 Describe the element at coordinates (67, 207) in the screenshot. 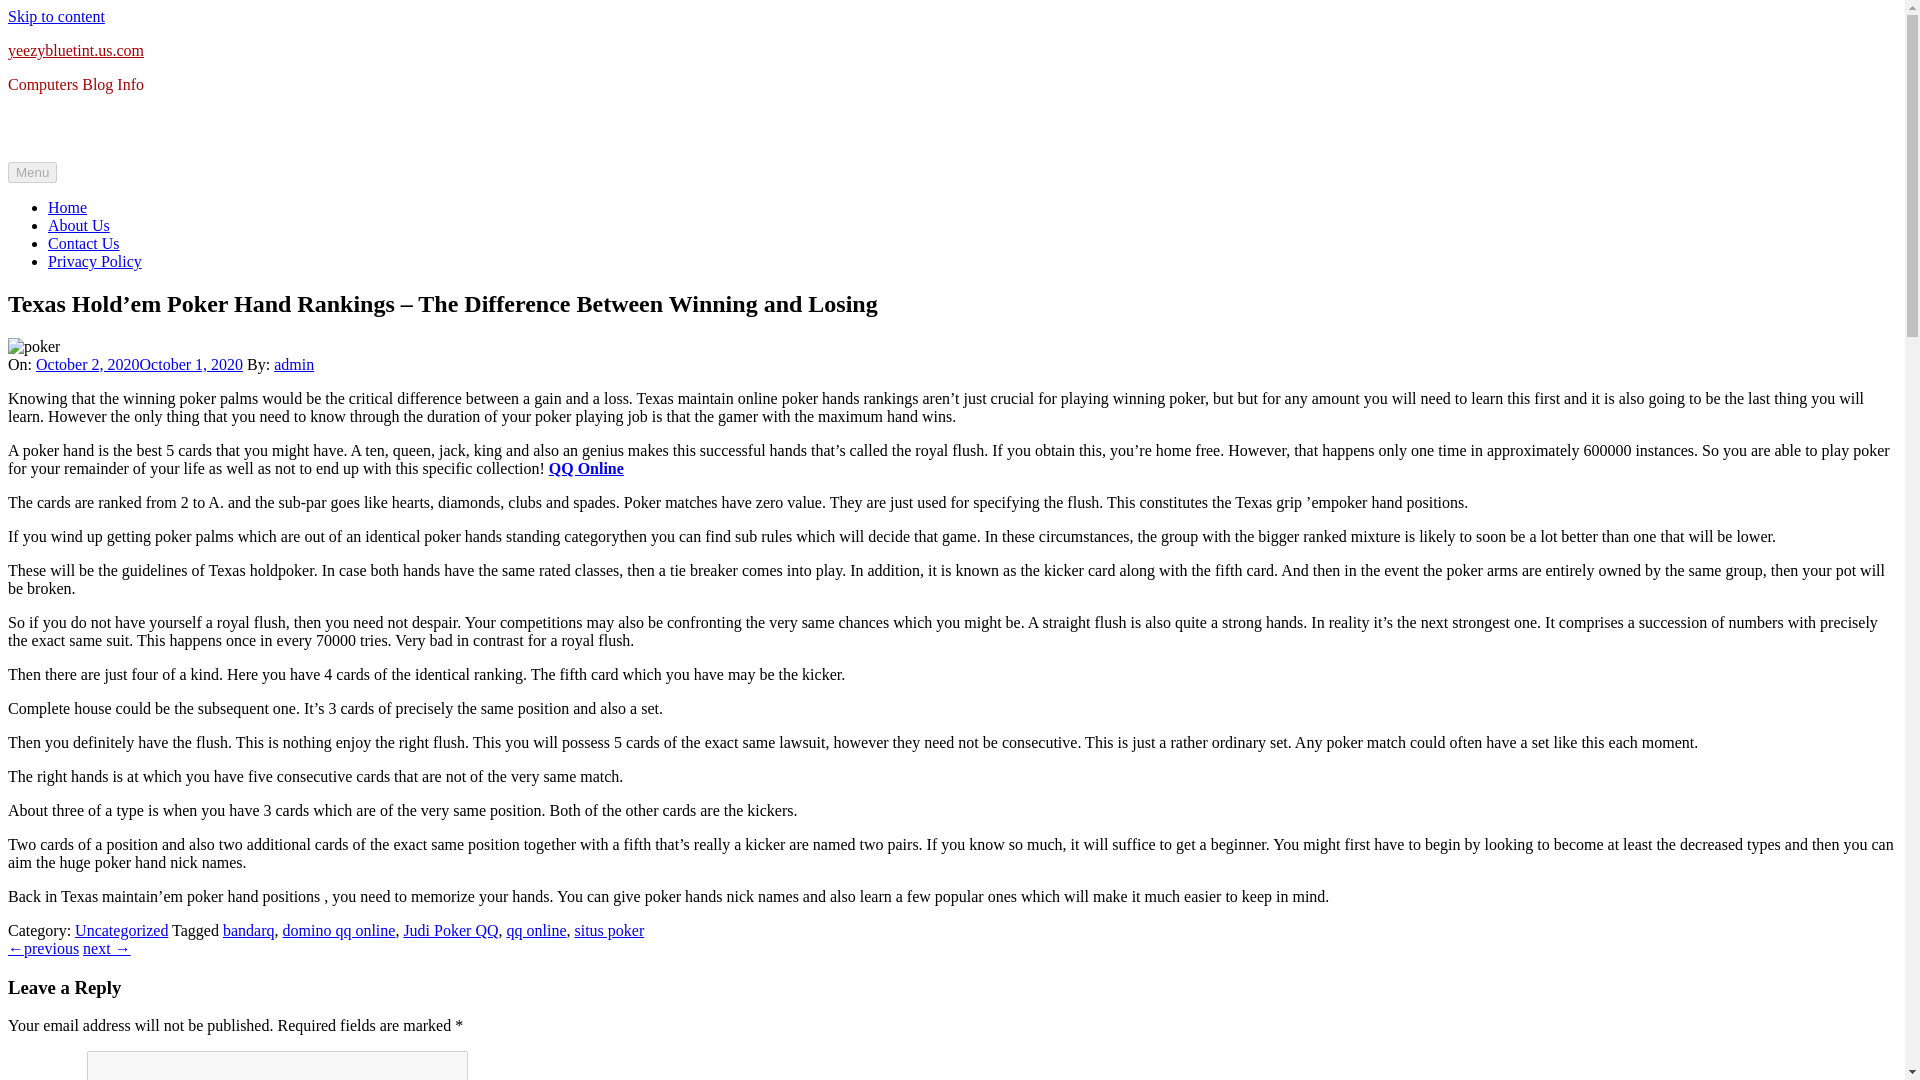

I see `Home` at that location.